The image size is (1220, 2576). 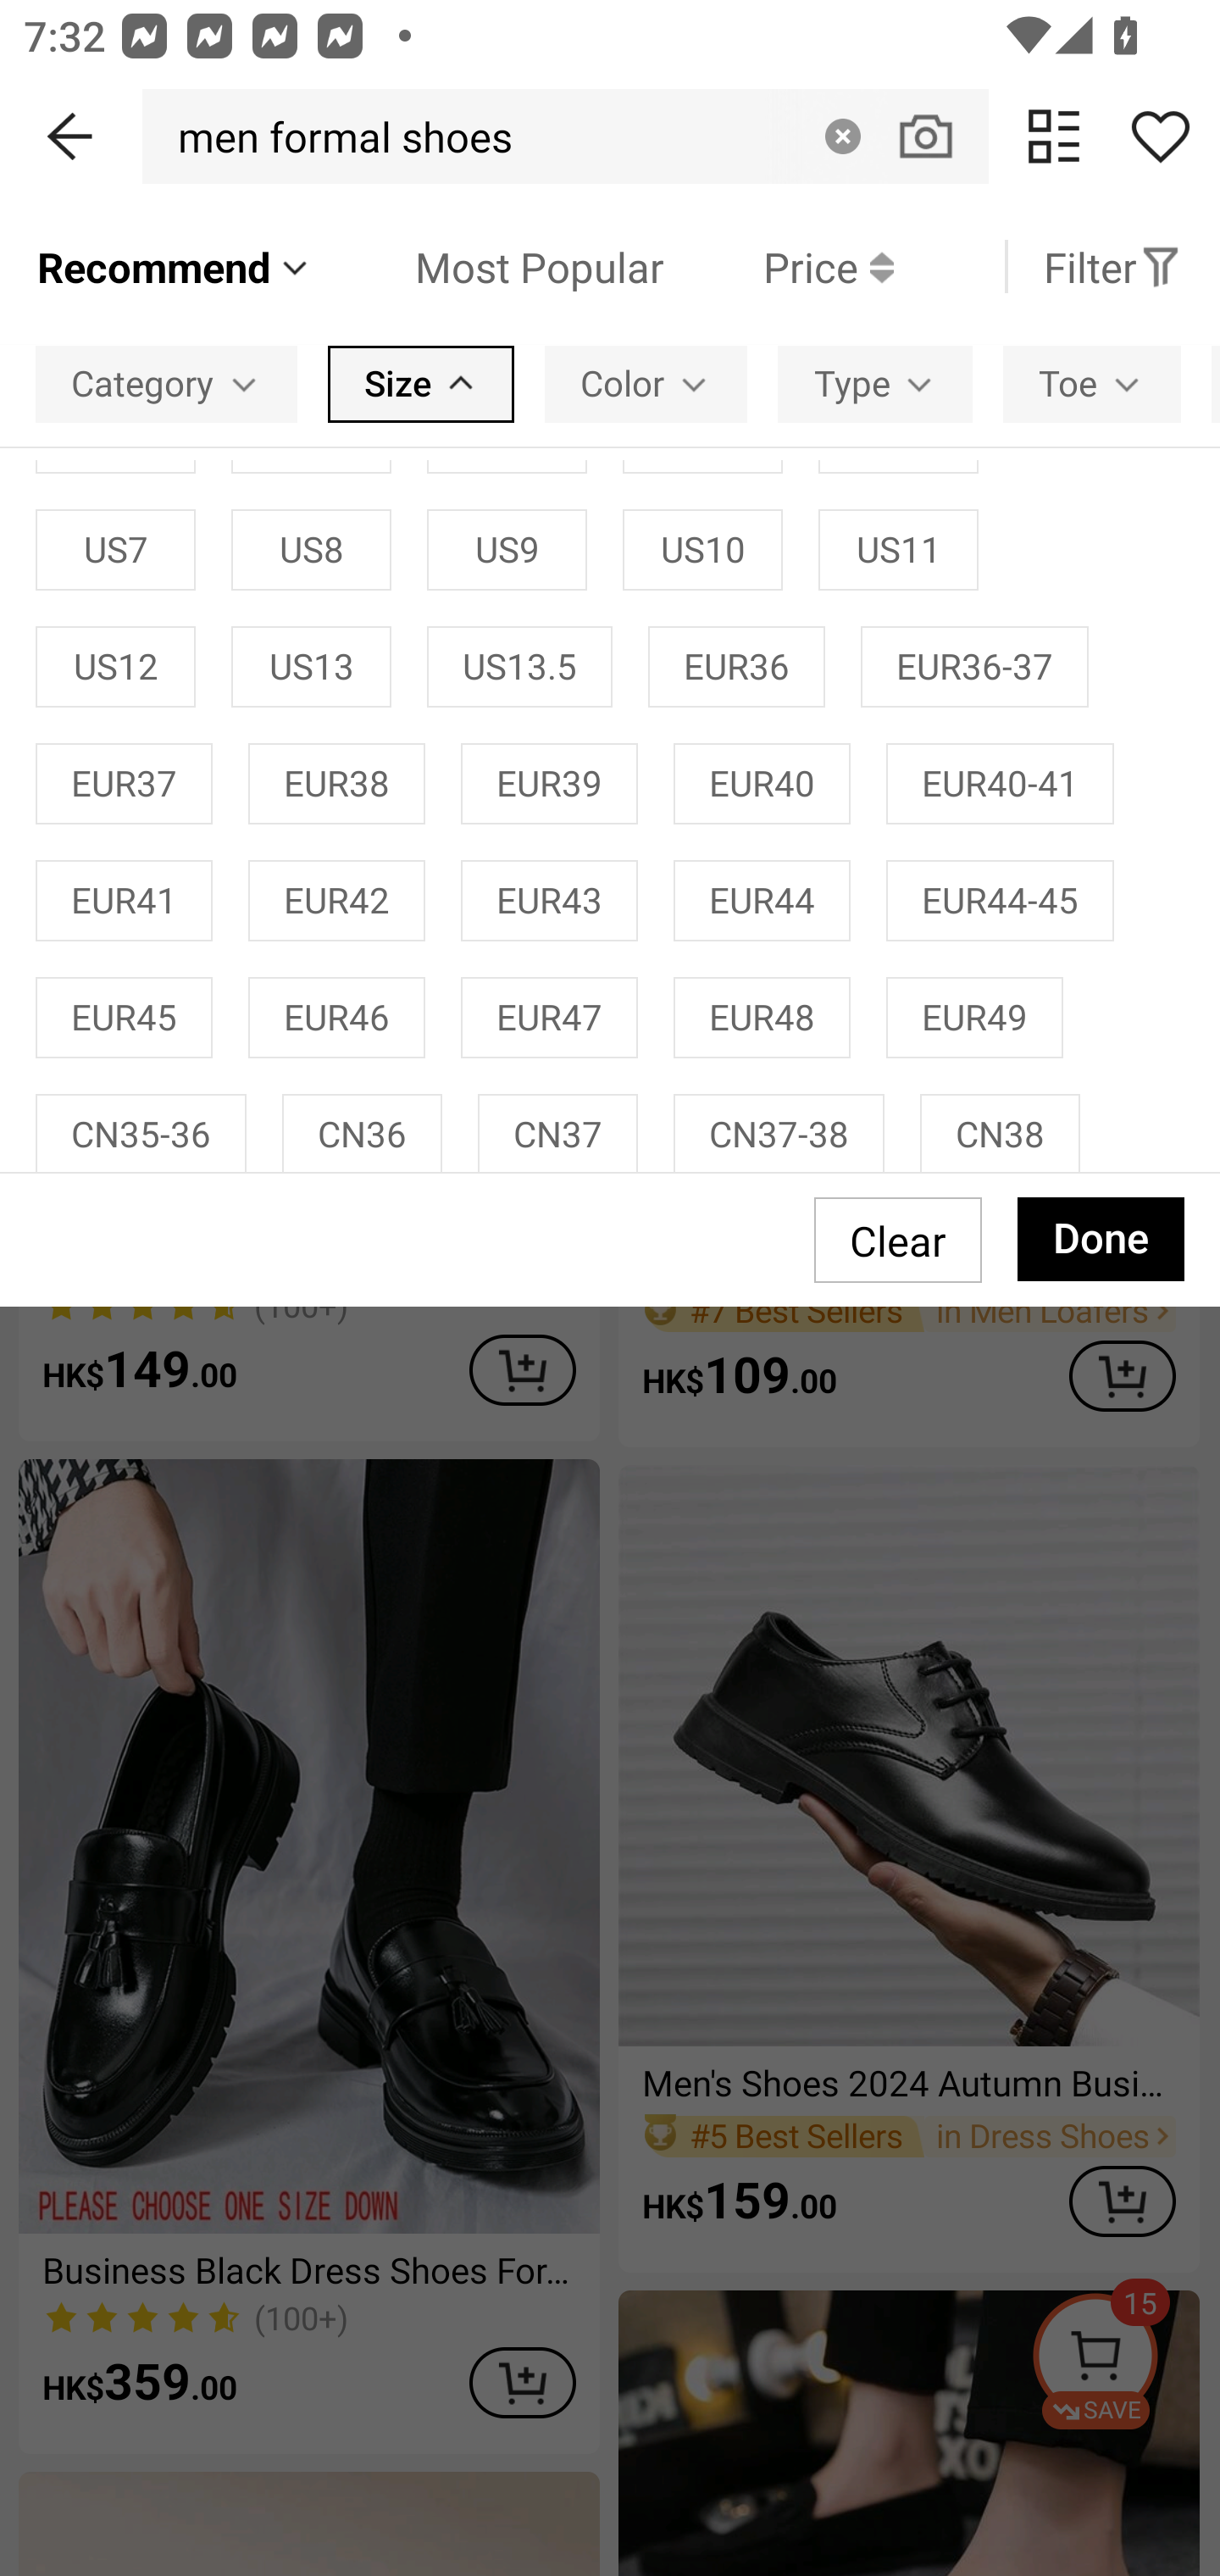 I want to click on Color, so click(x=646, y=383).